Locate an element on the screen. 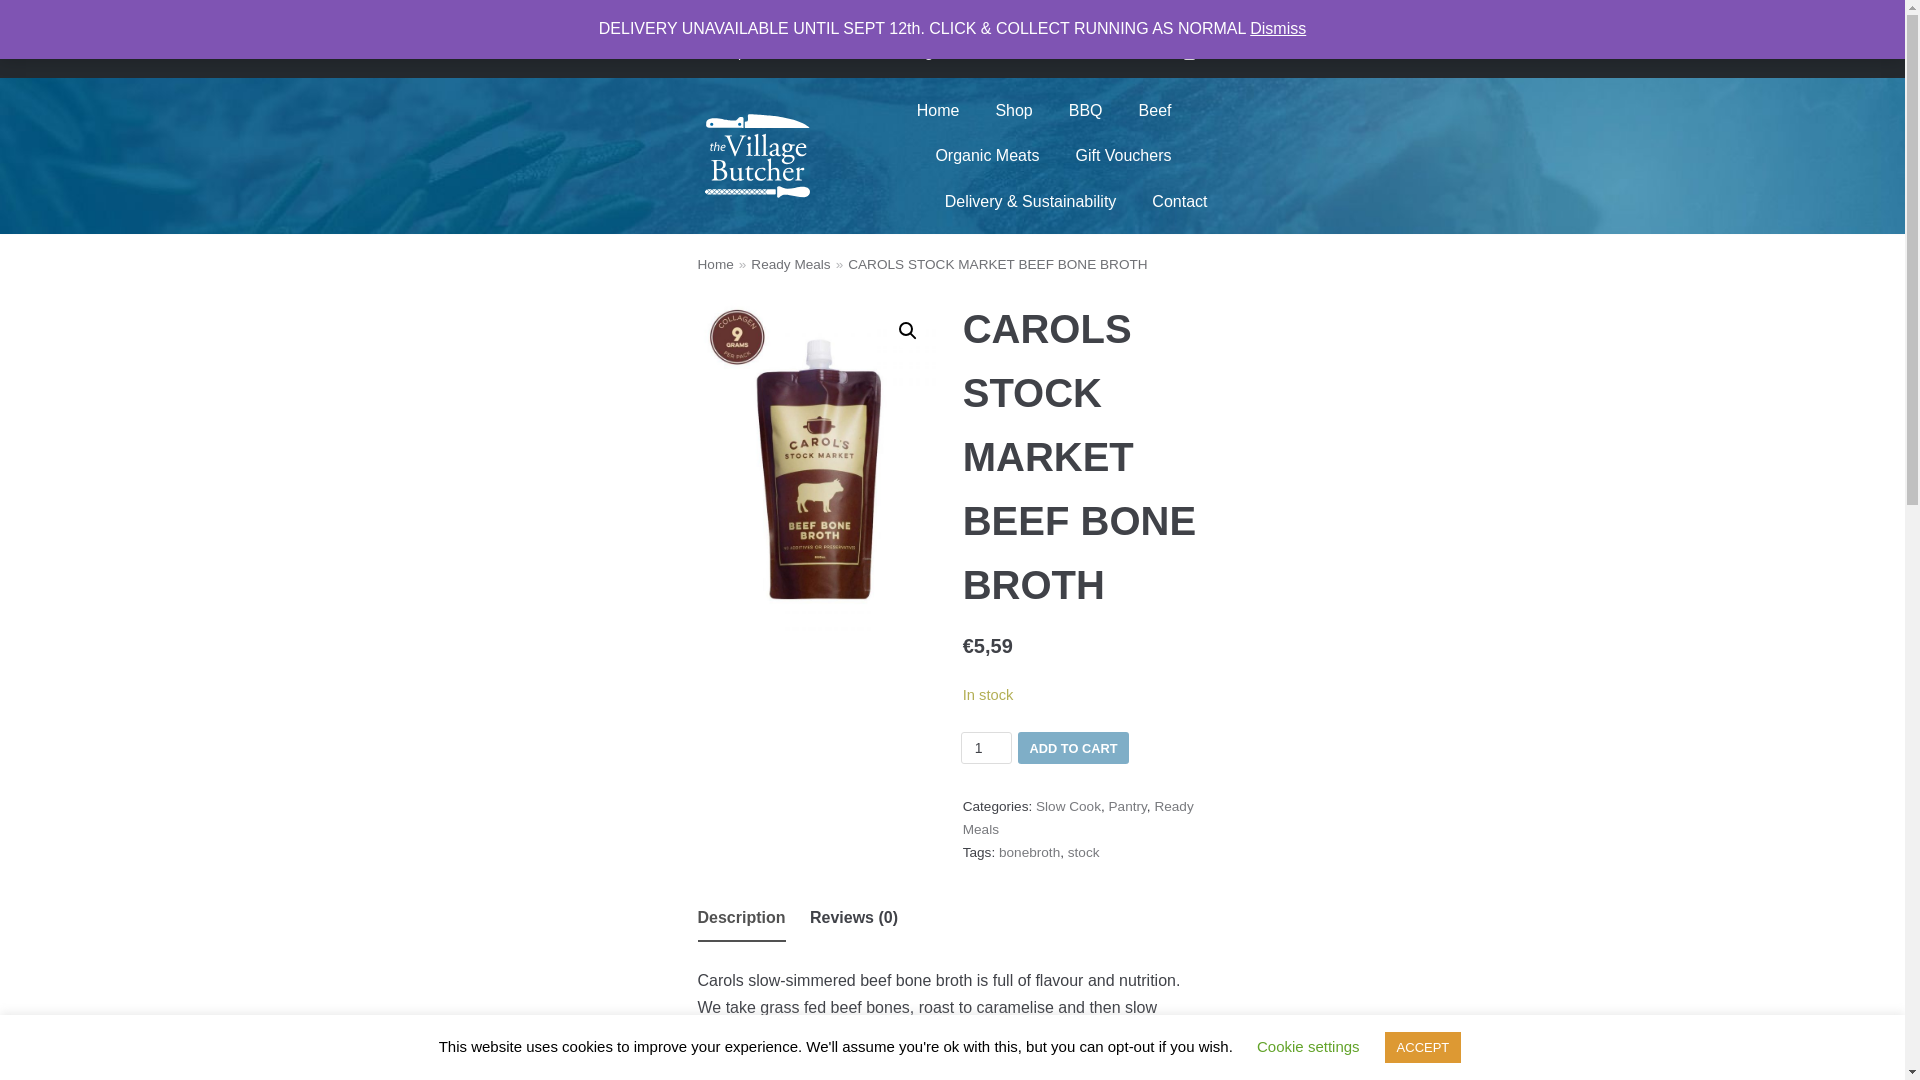 The height and width of the screenshot is (1080, 1920). 0 is located at coordinates (1174, 39).